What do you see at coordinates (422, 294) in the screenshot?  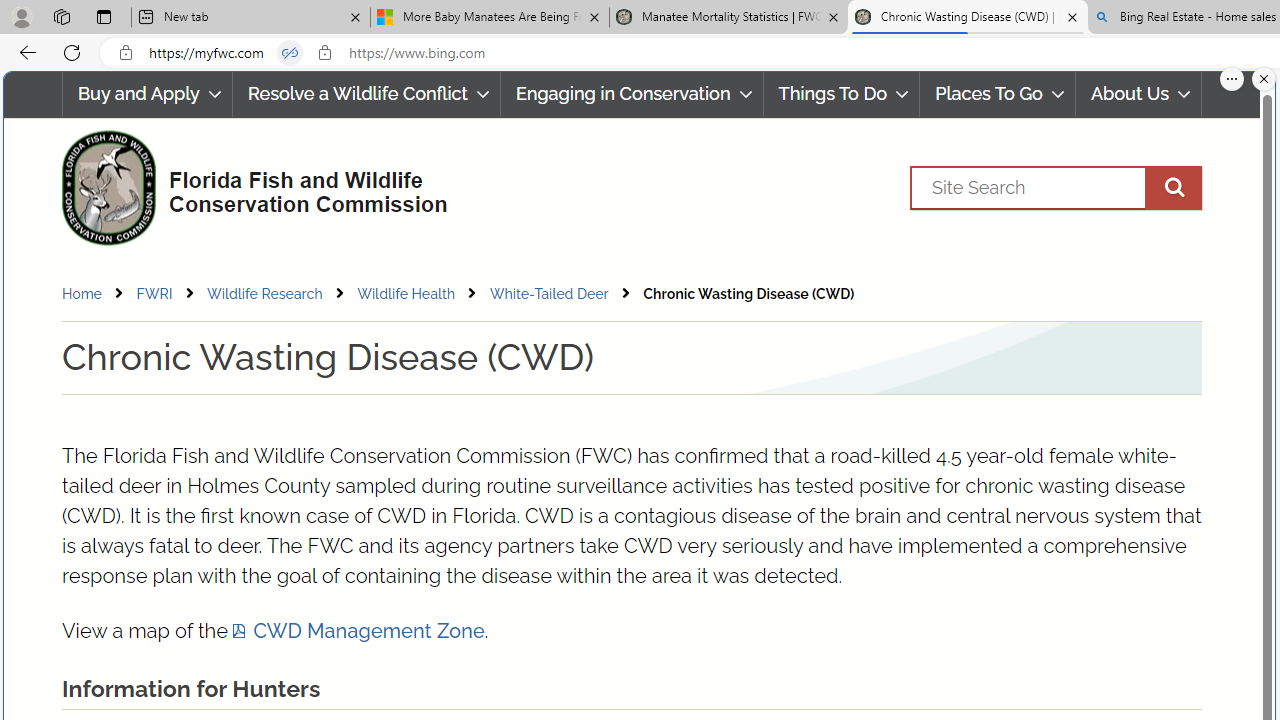 I see `Wildlife Health` at bounding box center [422, 294].